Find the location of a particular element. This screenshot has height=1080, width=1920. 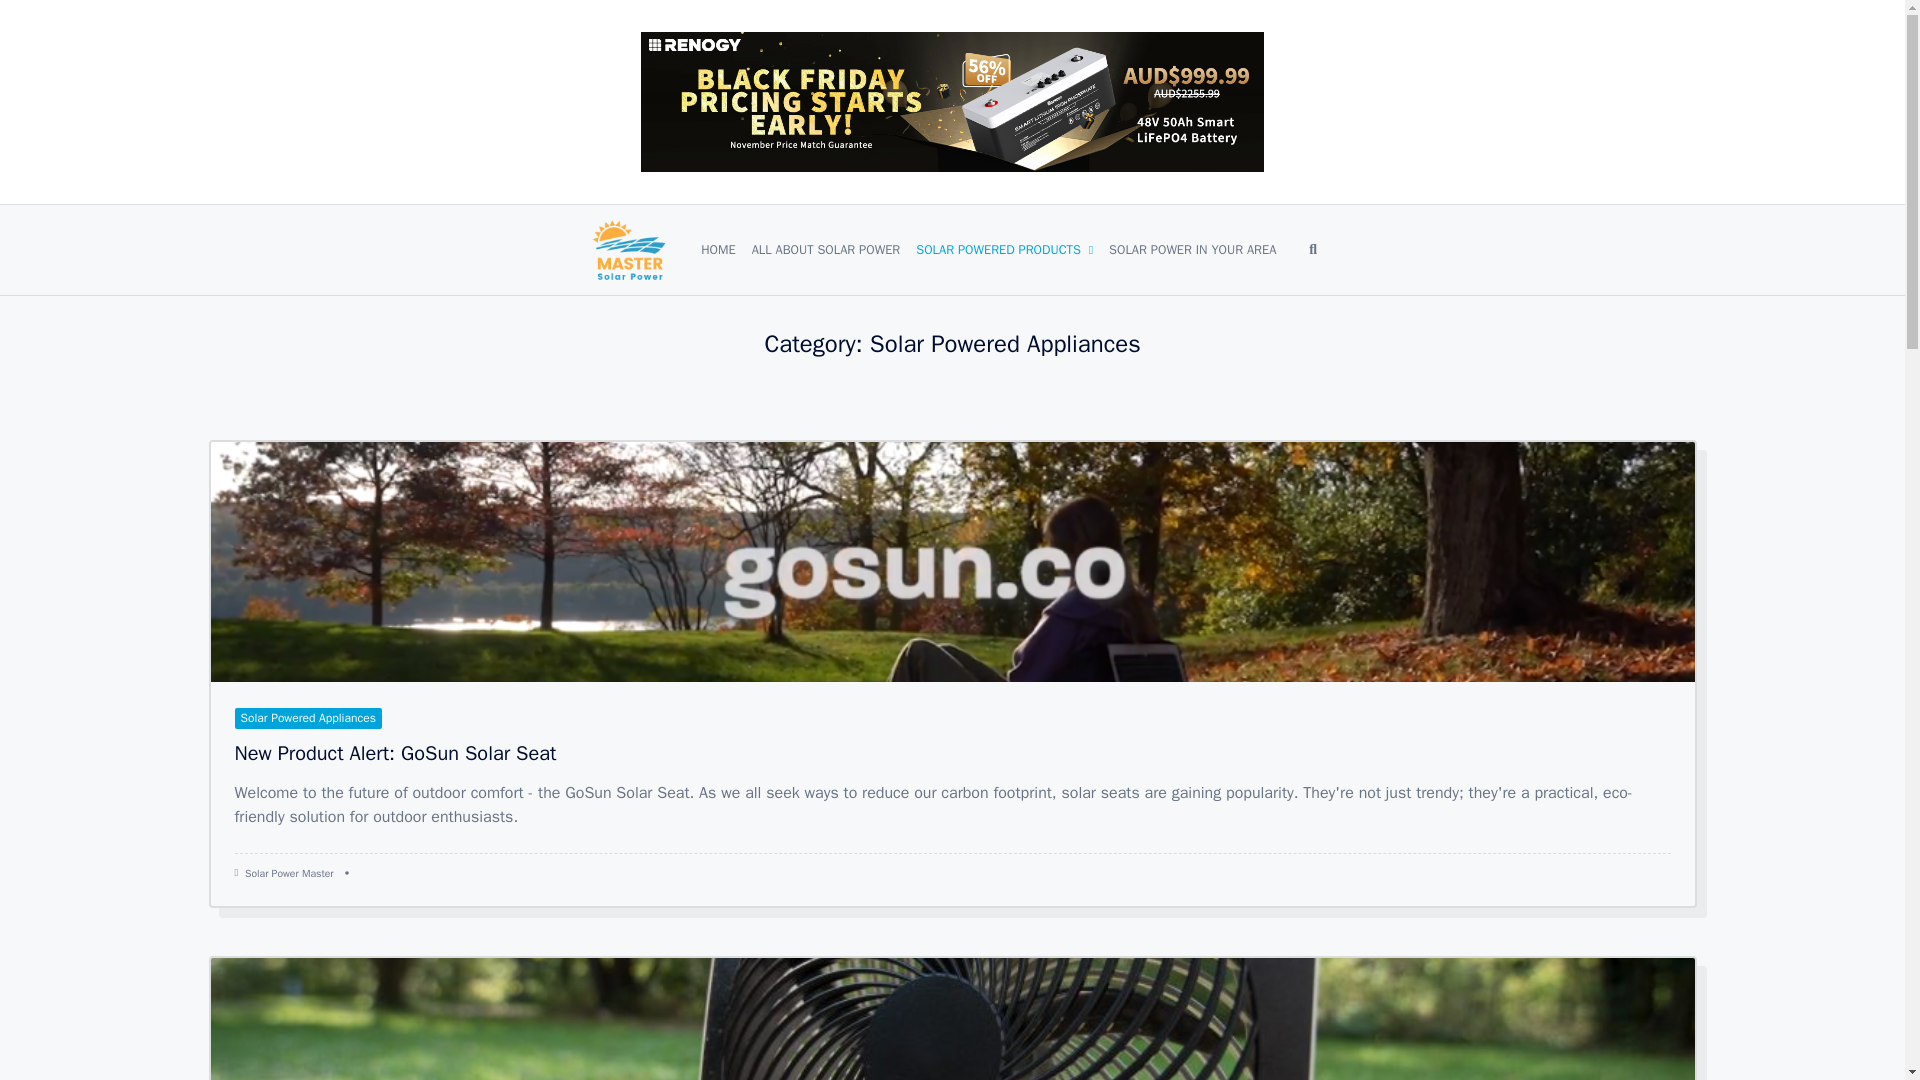

SOLAR POWERED PRODUCTS is located at coordinates (1004, 250).